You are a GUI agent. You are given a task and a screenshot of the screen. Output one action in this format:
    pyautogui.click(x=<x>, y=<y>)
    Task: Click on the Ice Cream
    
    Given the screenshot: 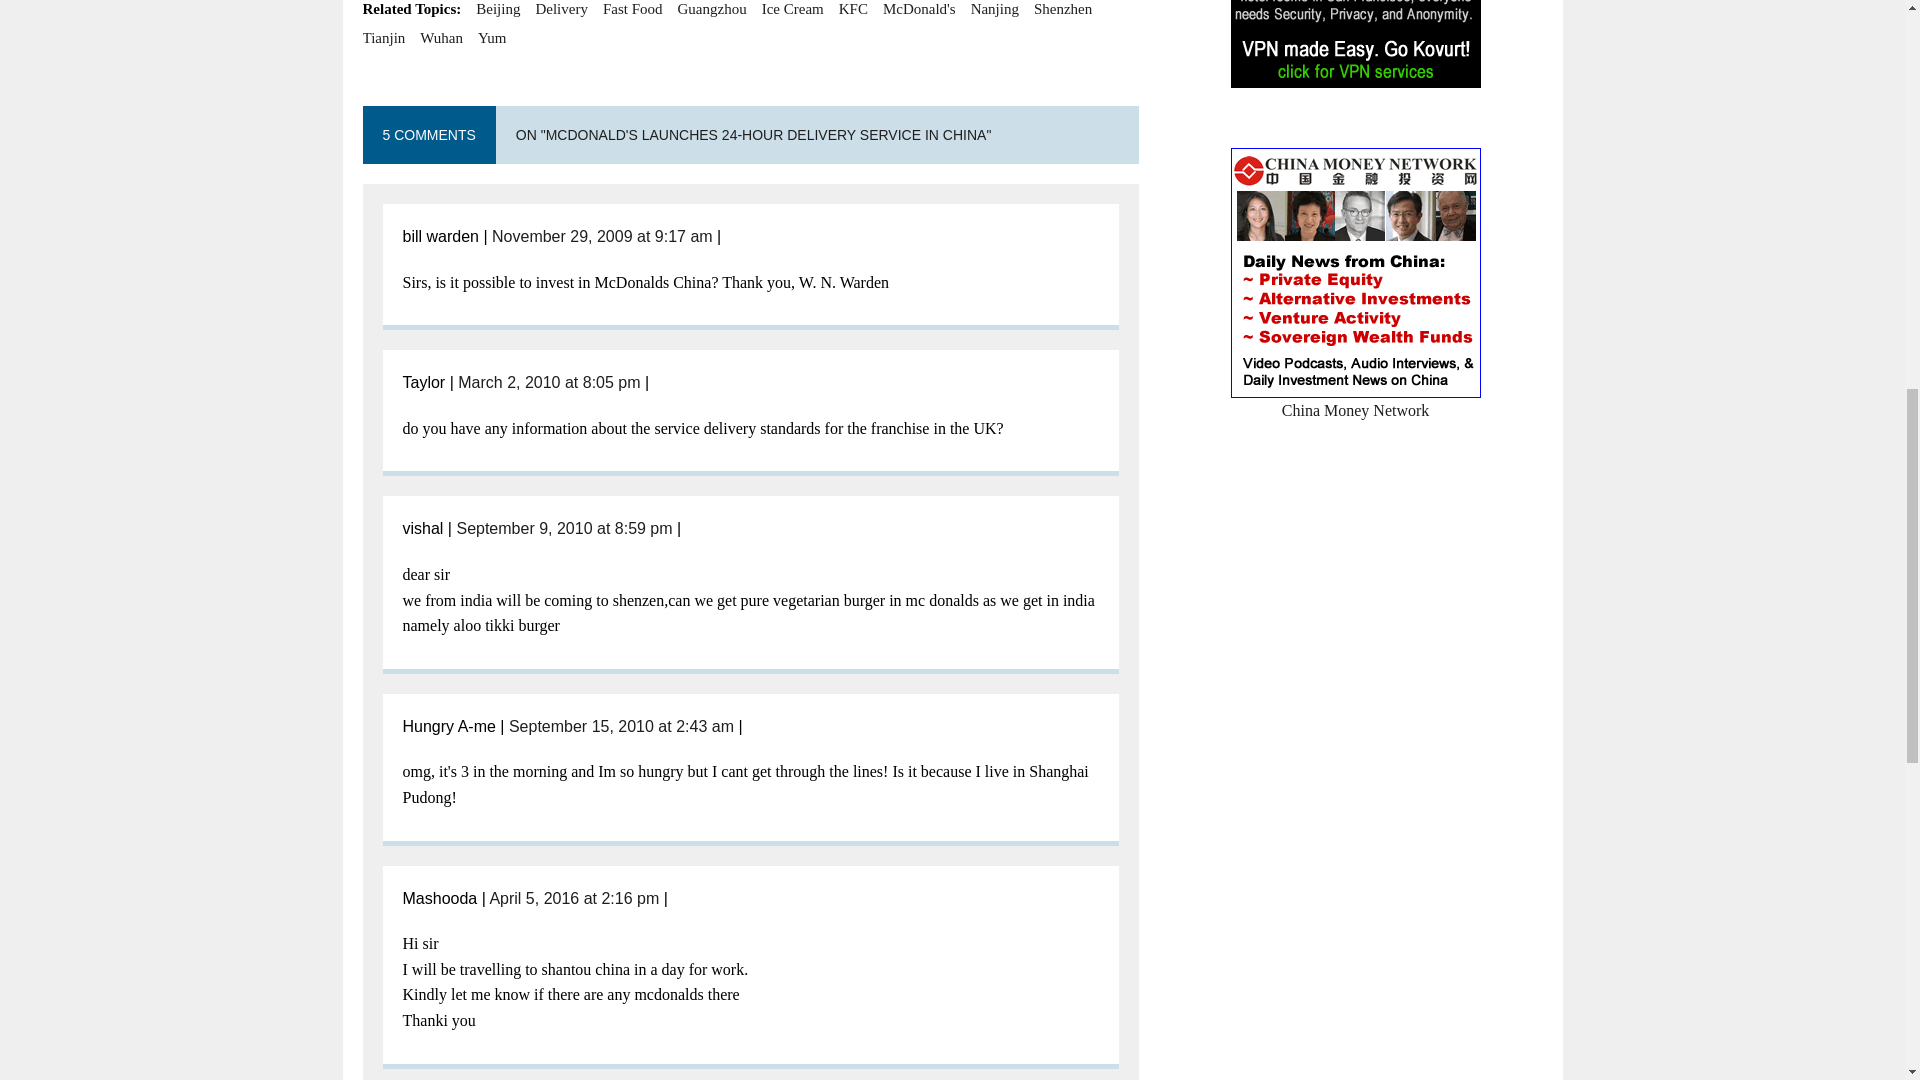 What is the action you would take?
    pyautogui.click(x=792, y=10)
    